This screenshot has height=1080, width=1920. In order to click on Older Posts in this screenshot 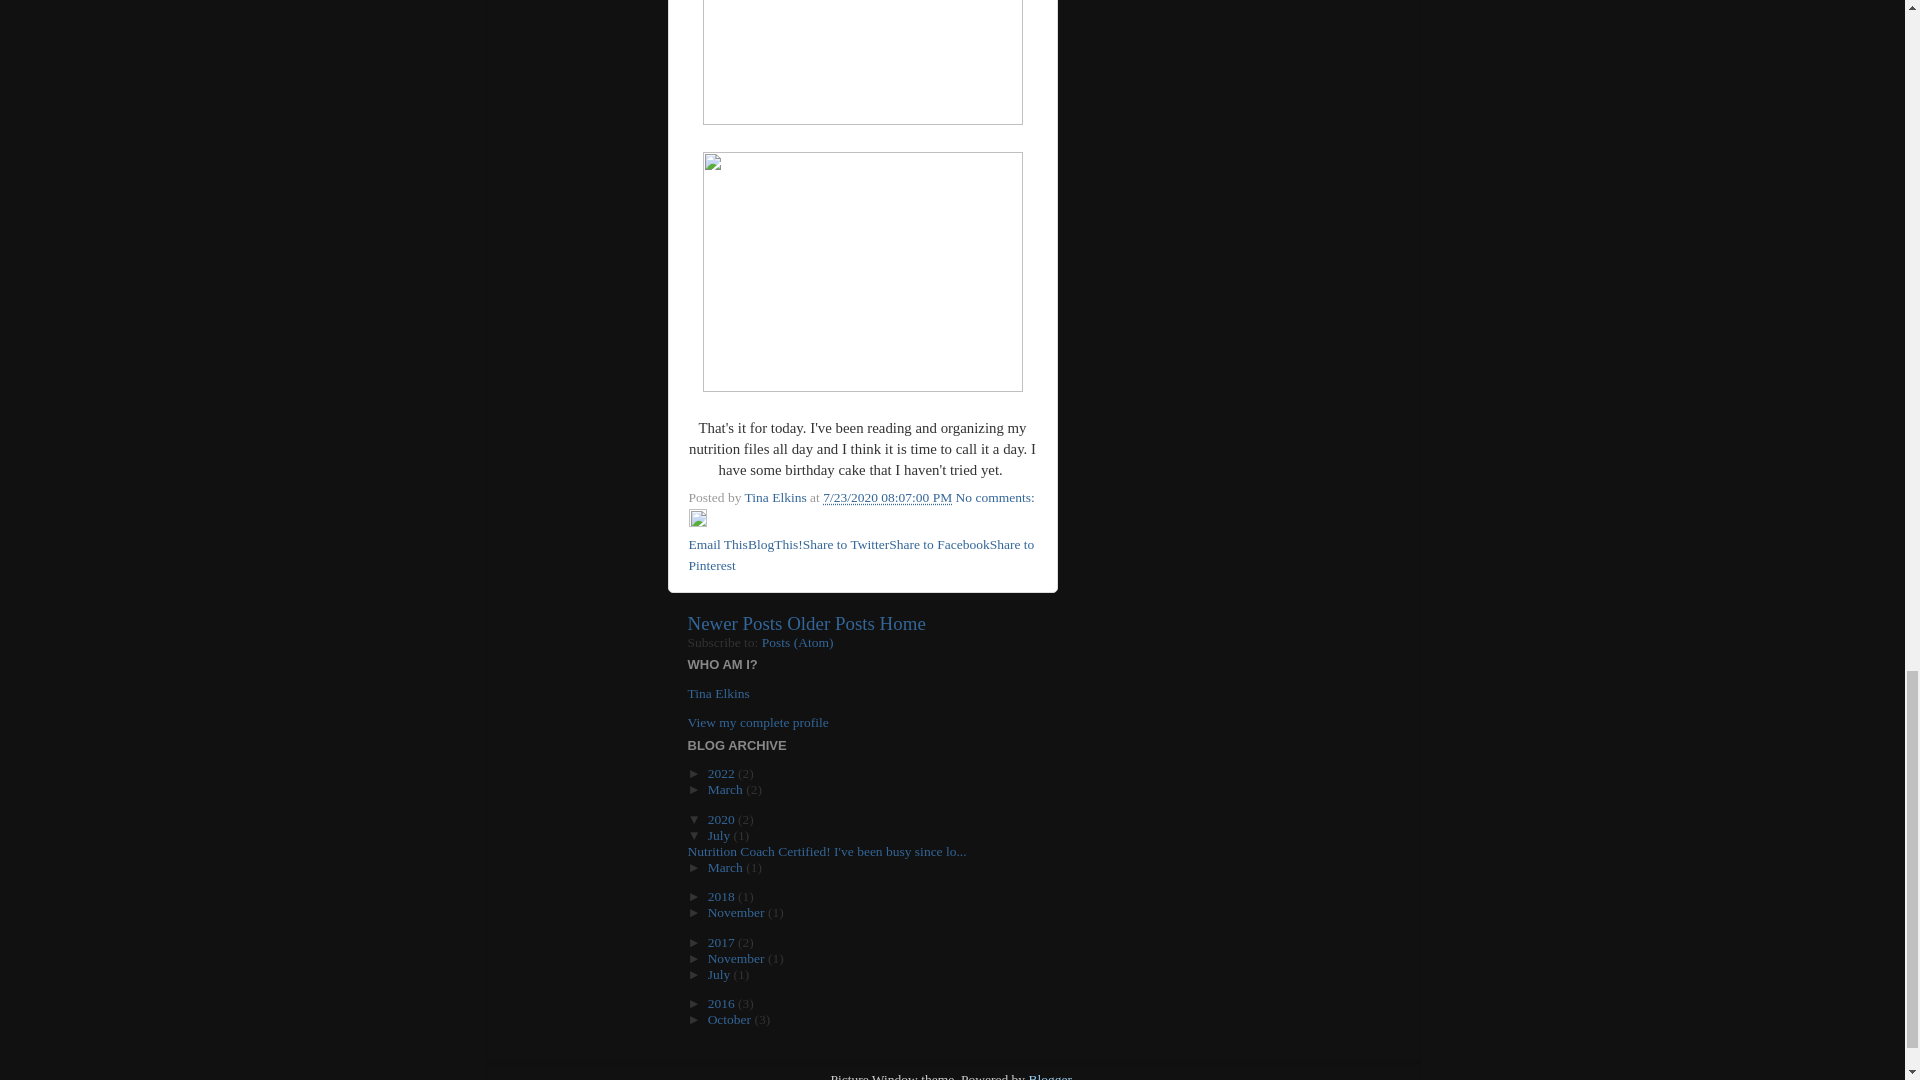, I will do `click(831, 623)`.